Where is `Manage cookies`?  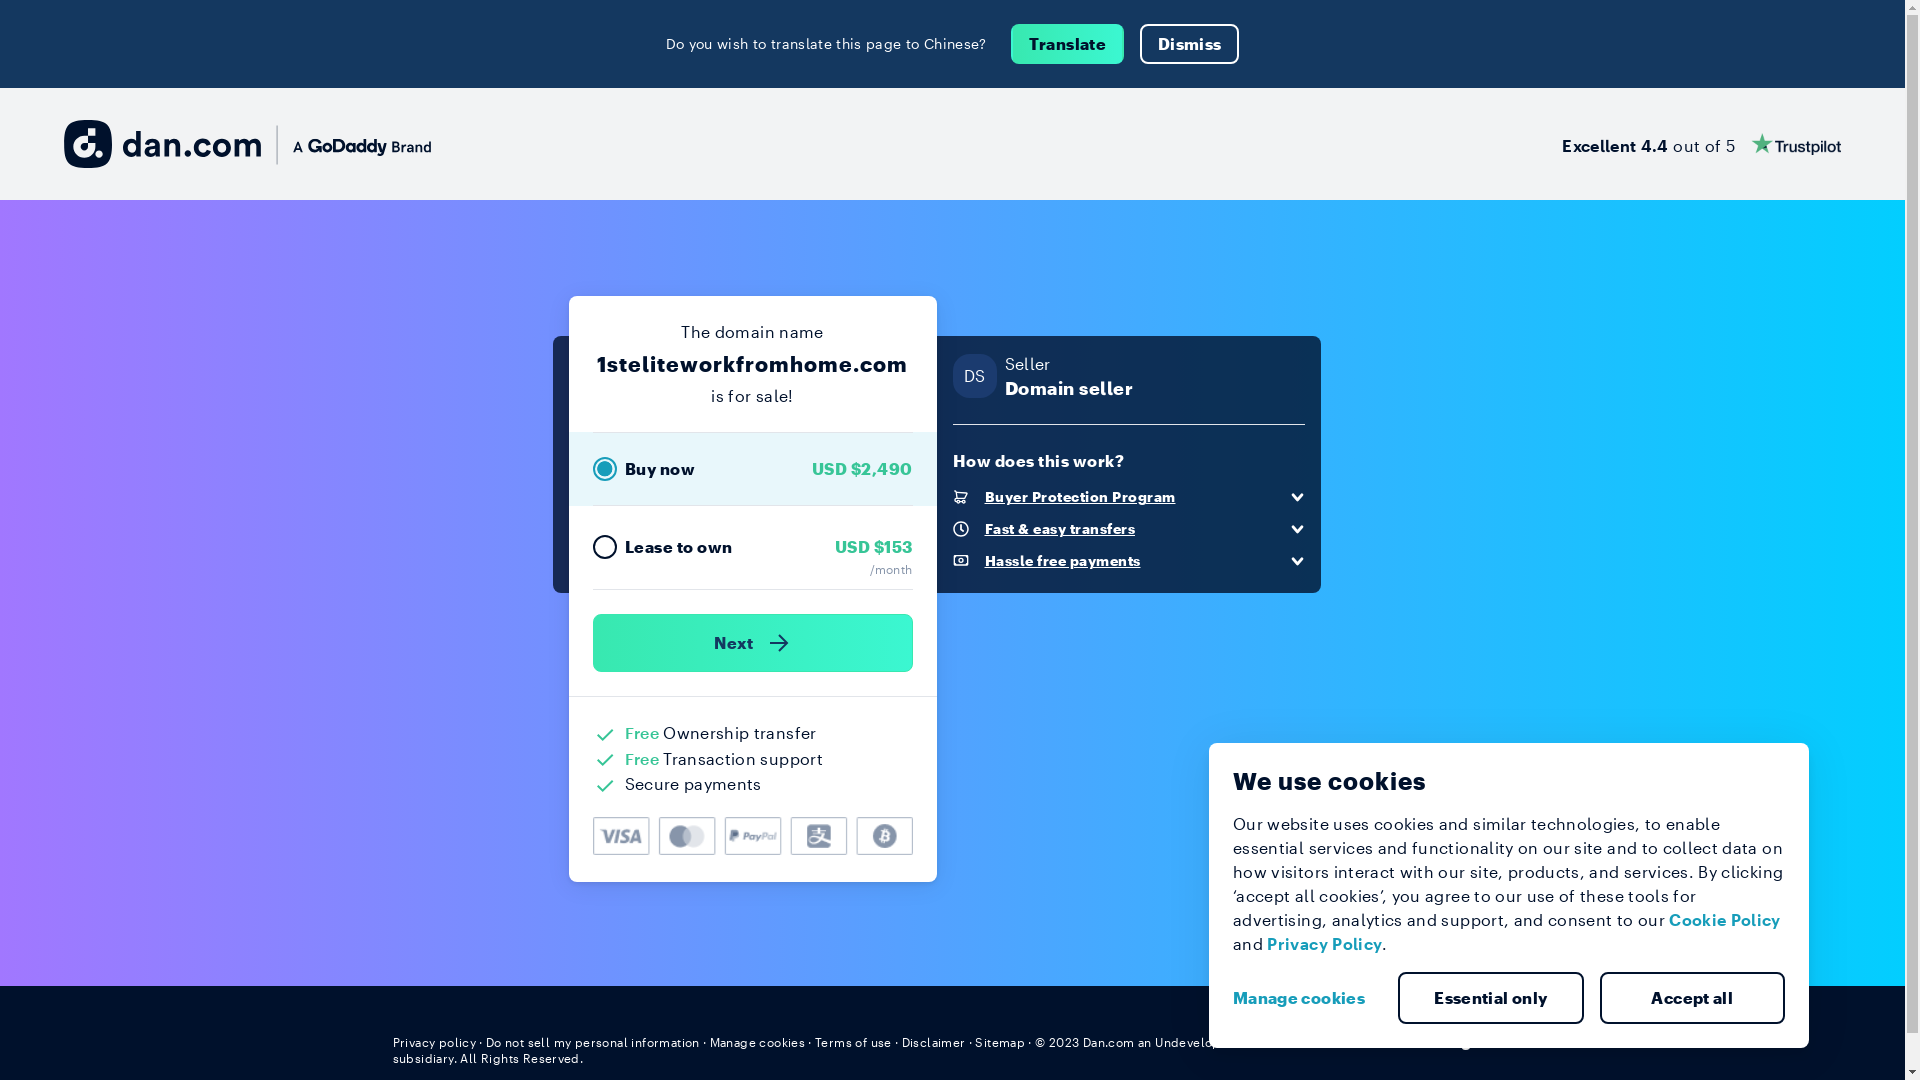
Manage cookies is located at coordinates (1307, 998).